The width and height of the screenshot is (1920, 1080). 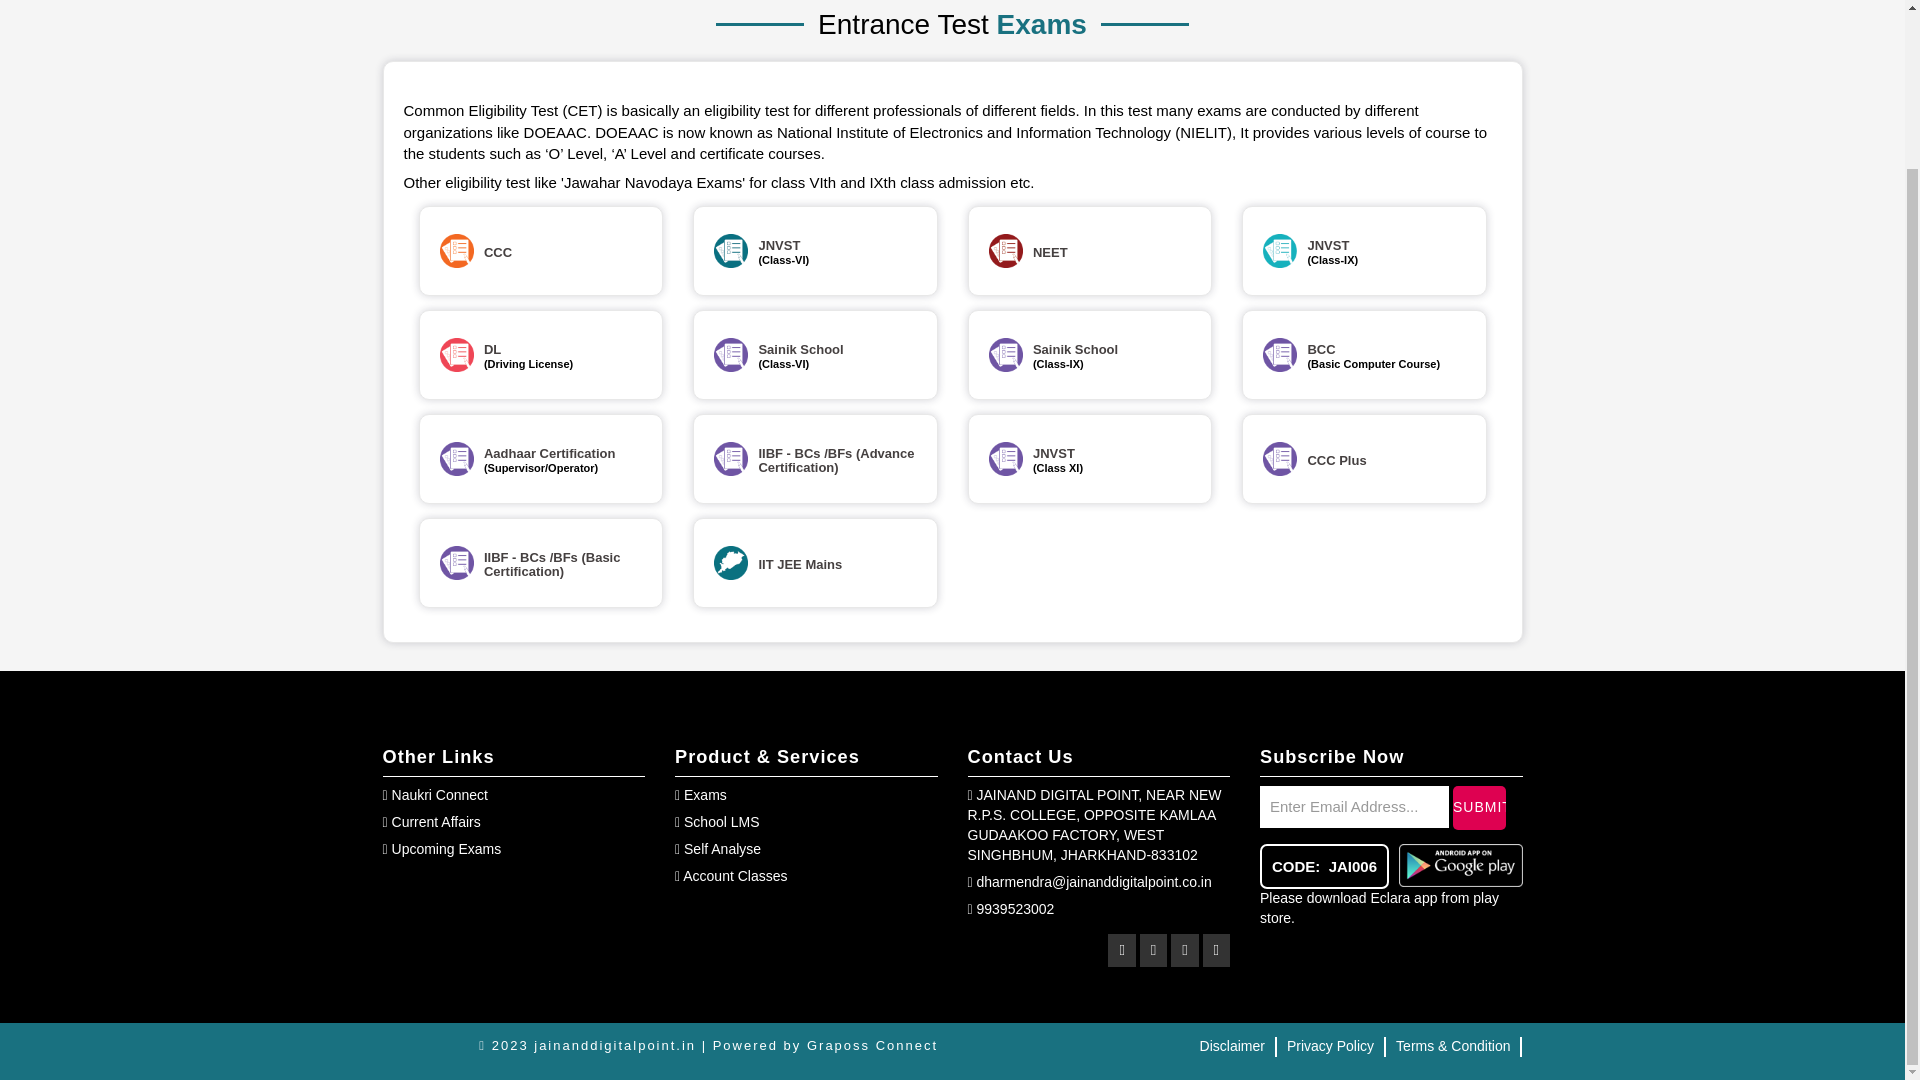 I want to click on Entrance Test, so click(x=1280, y=458).